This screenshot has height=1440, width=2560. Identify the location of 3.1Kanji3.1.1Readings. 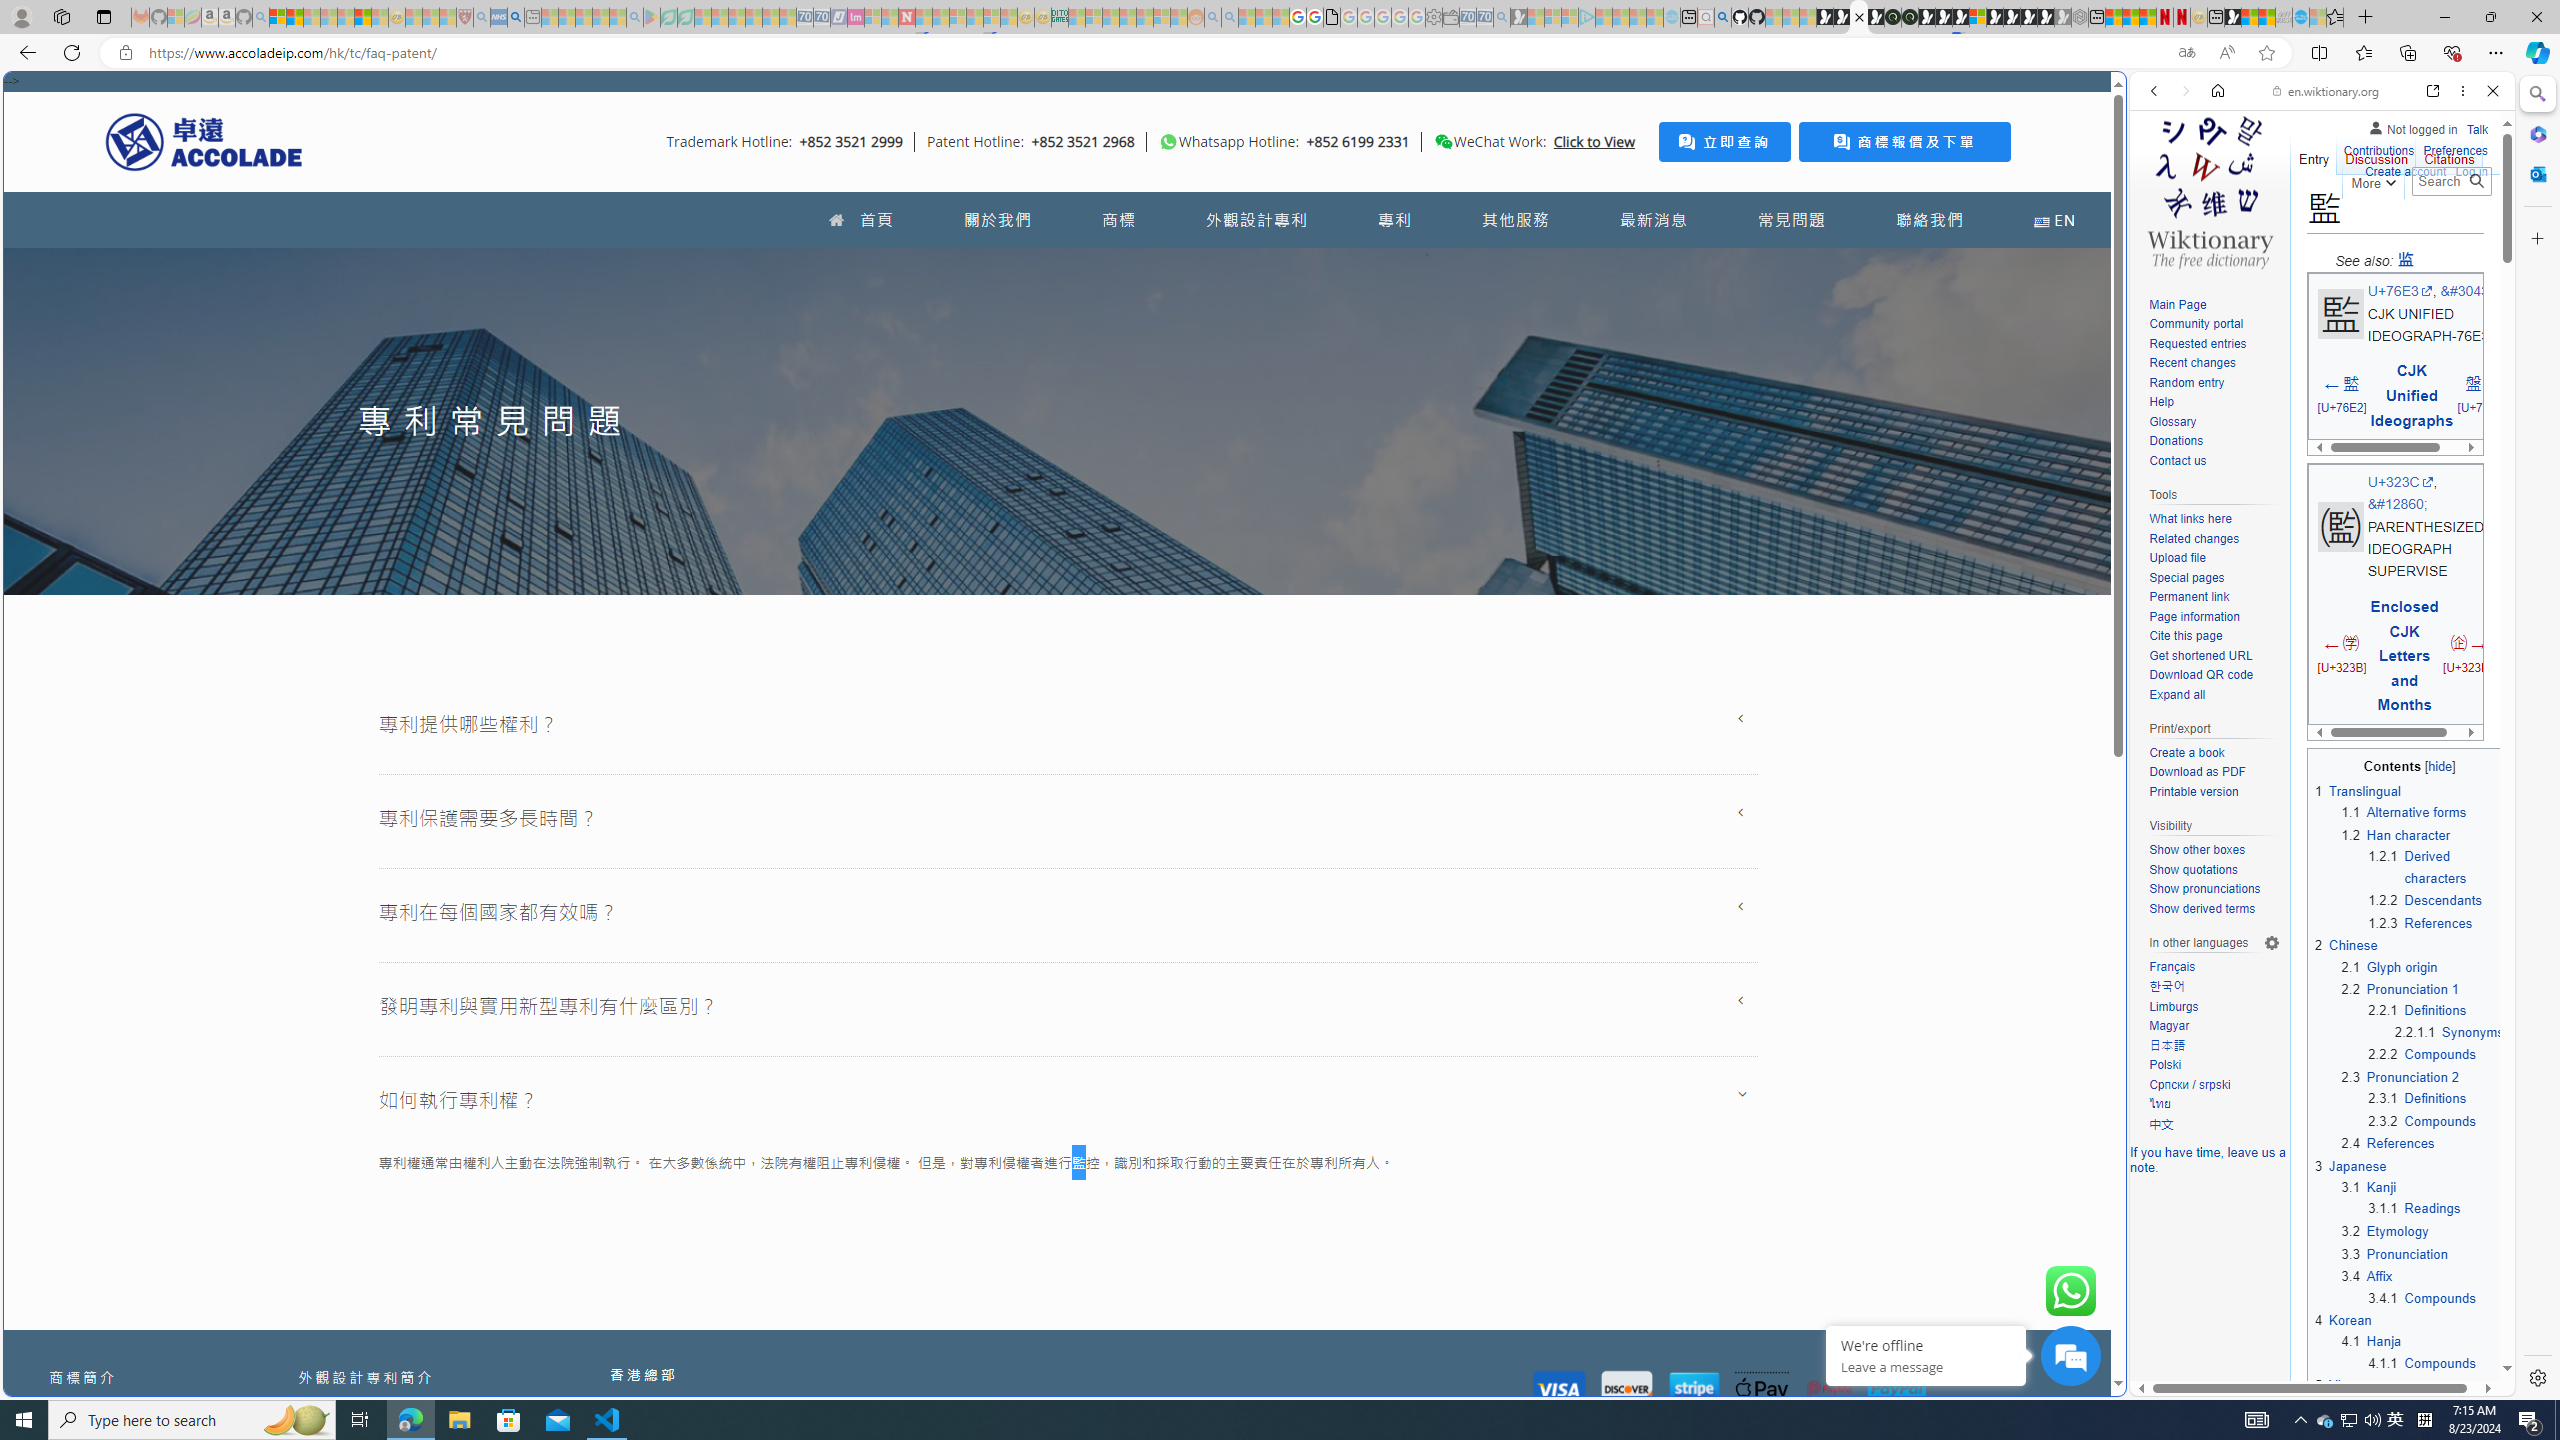
(2422, 1198).